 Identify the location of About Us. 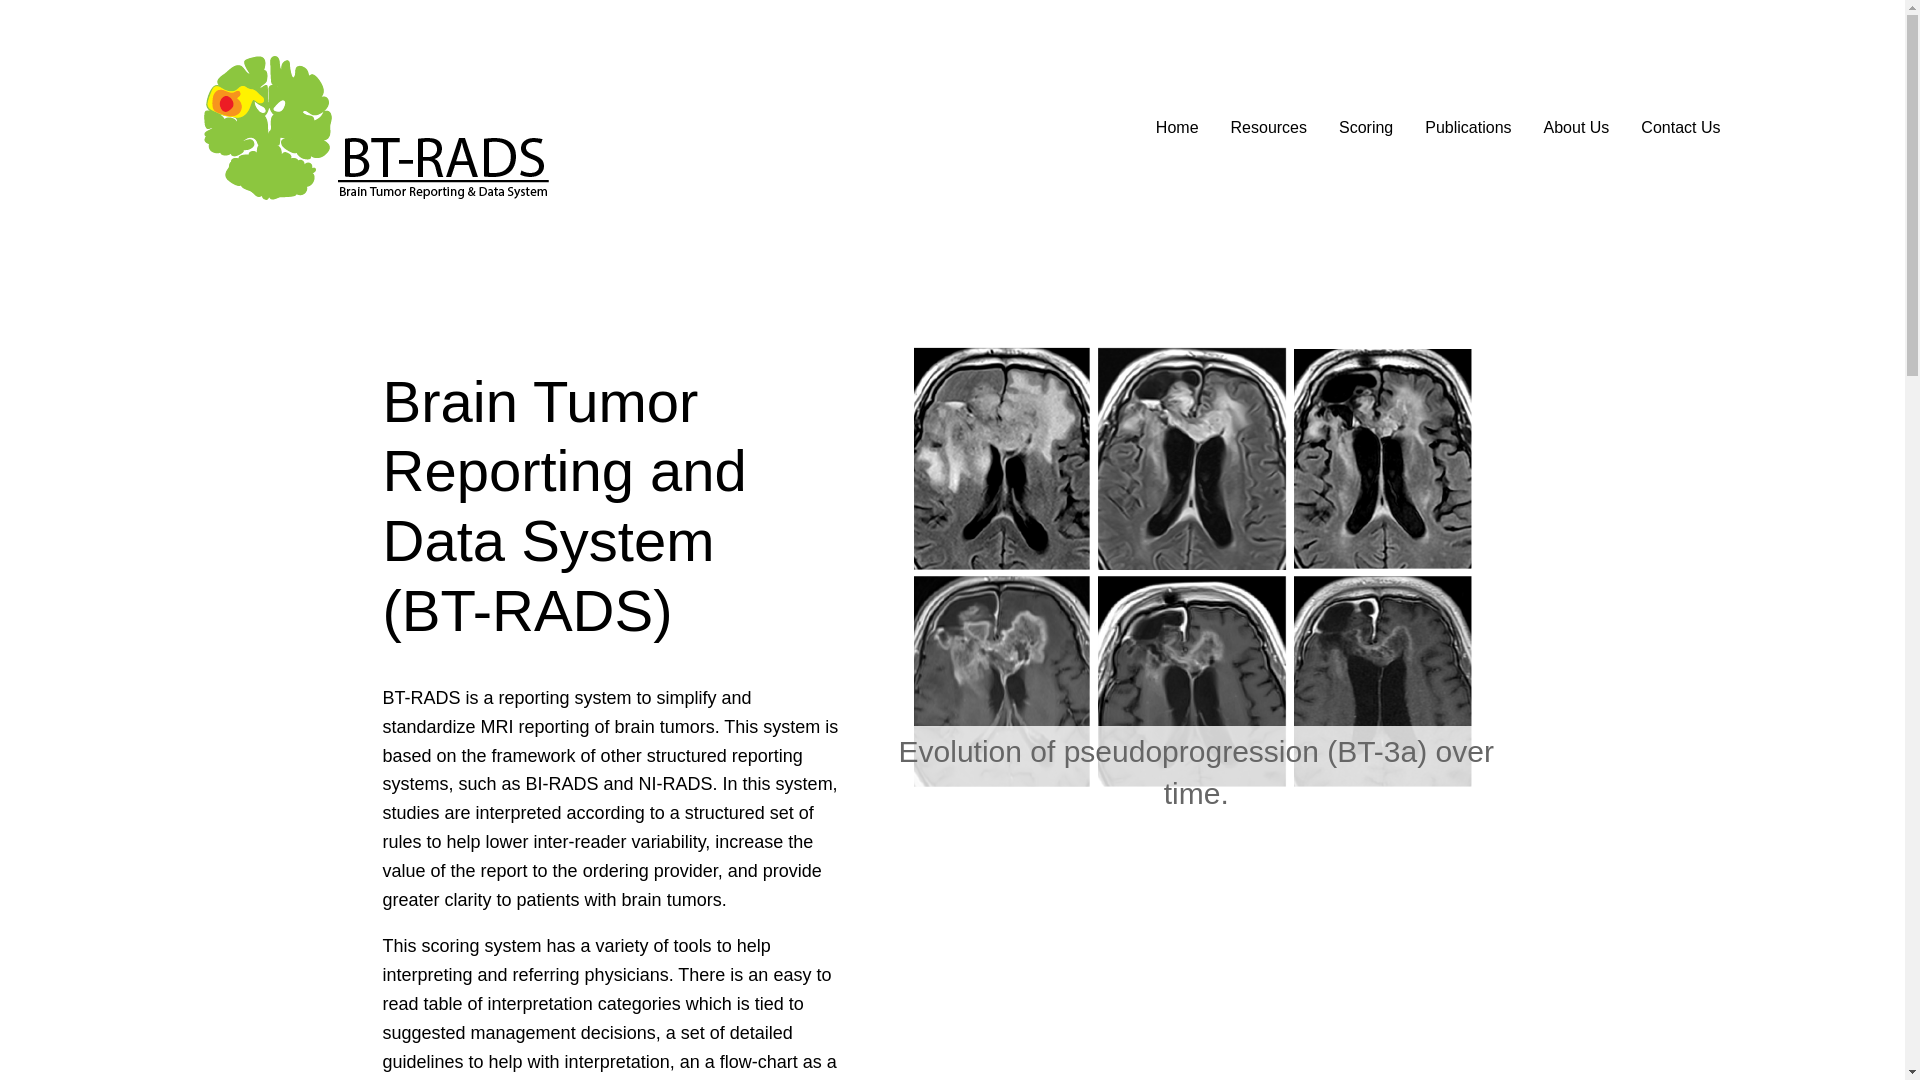
(1576, 128).